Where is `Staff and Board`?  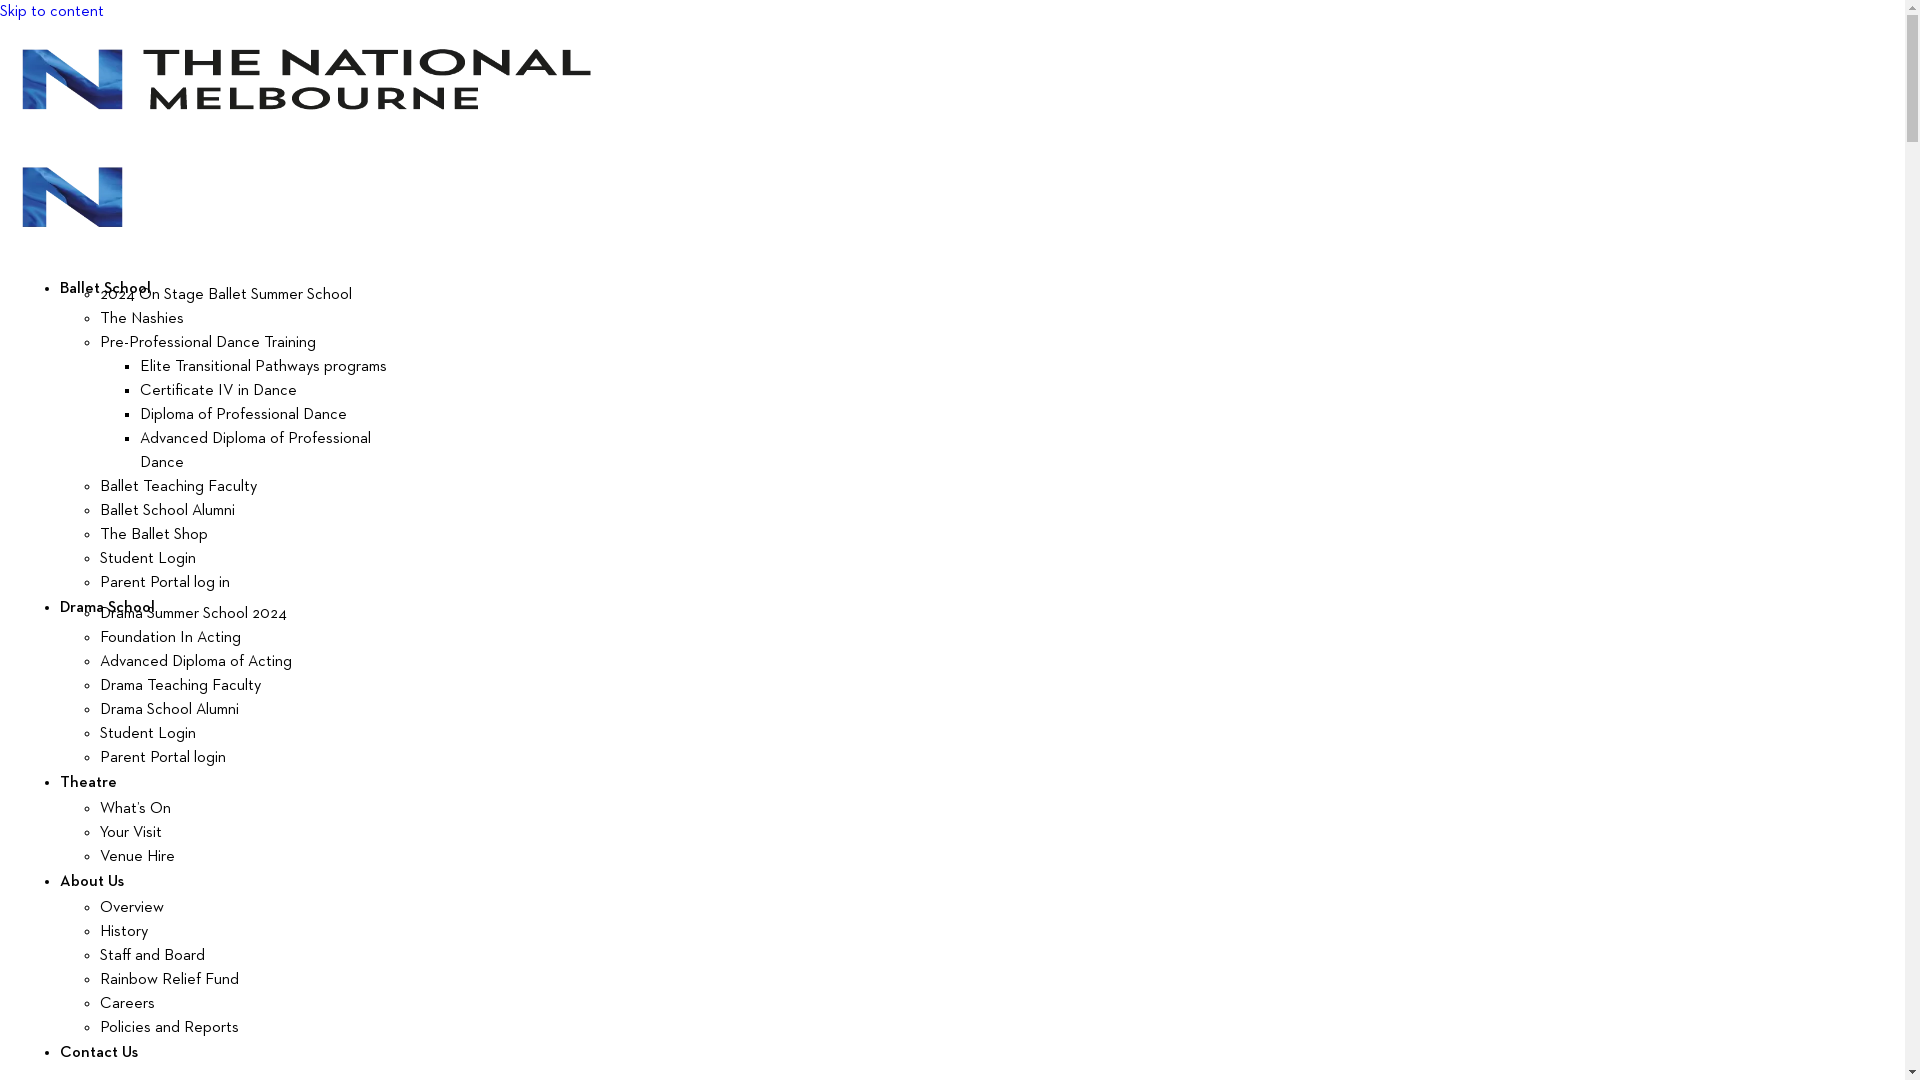
Staff and Board is located at coordinates (152, 956).